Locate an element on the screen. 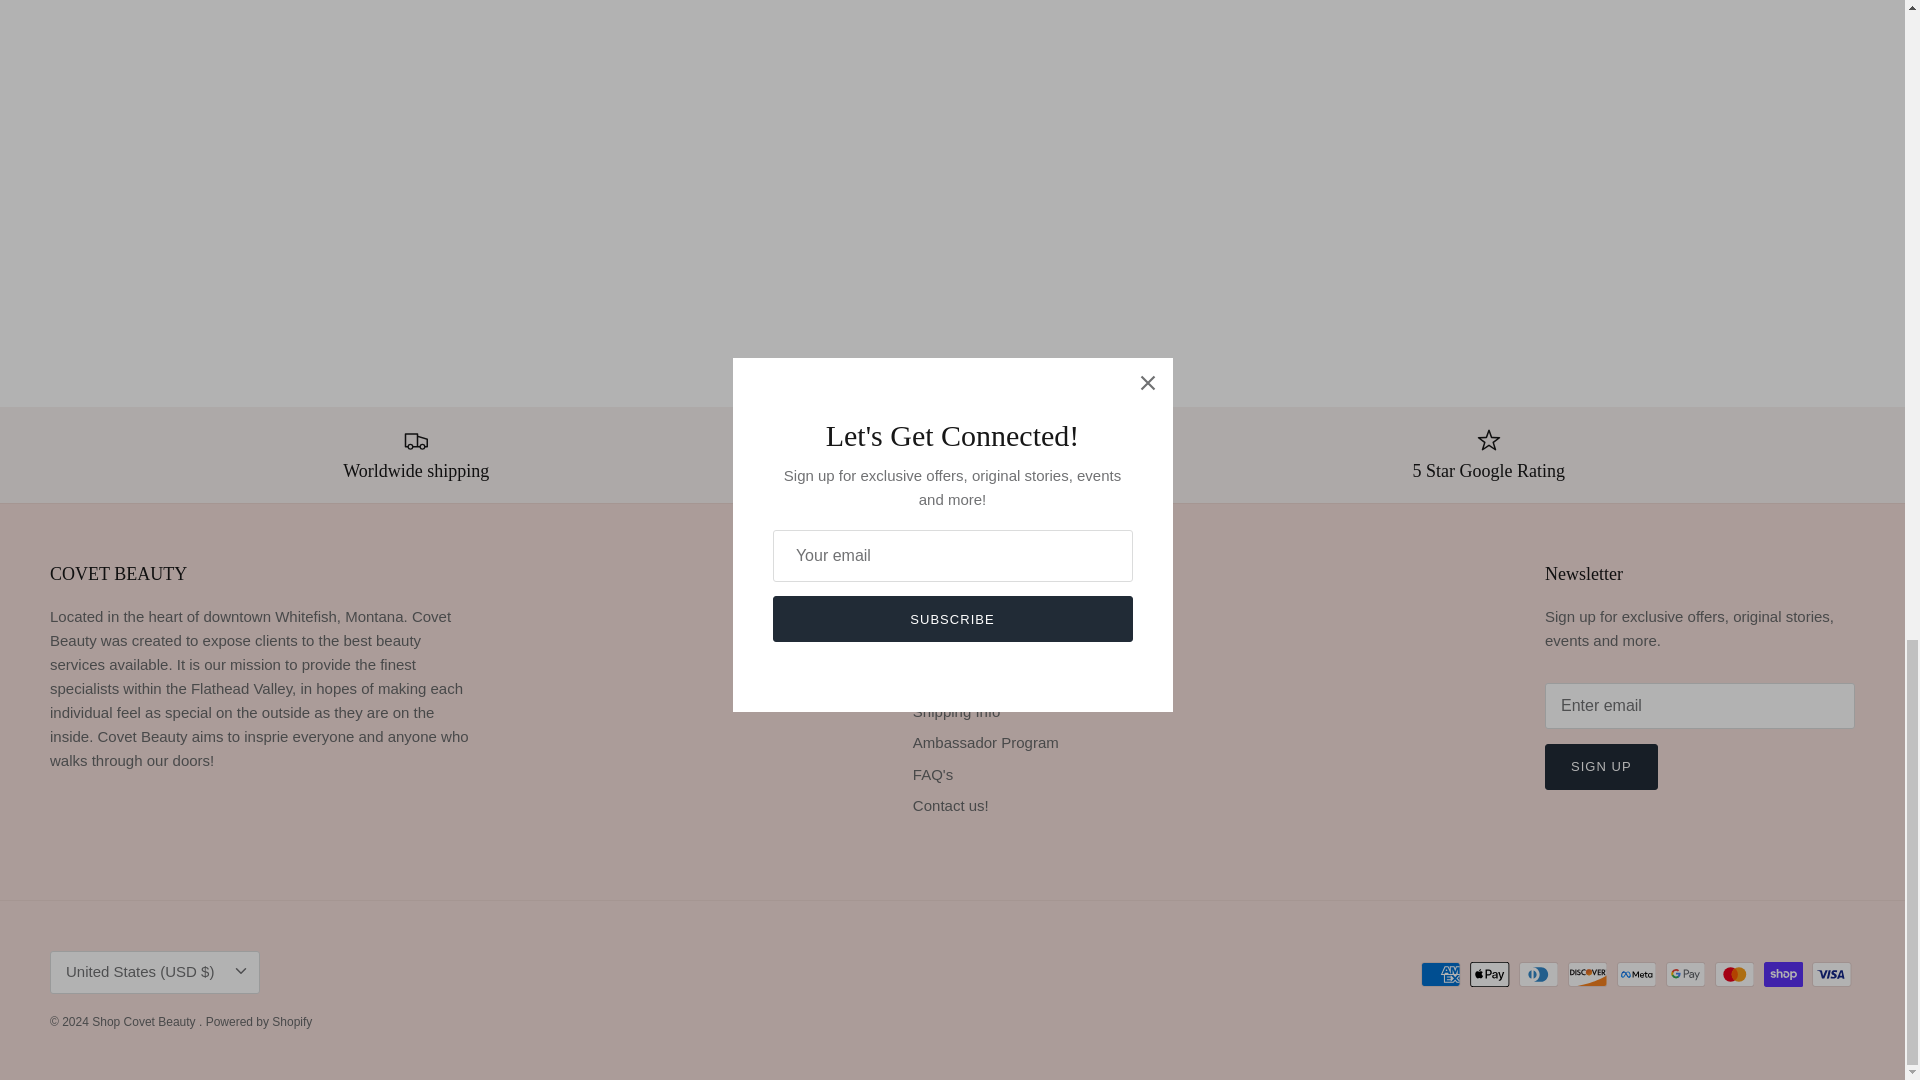 This screenshot has width=1920, height=1080. Mastercard is located at coordinates (1734, 974).